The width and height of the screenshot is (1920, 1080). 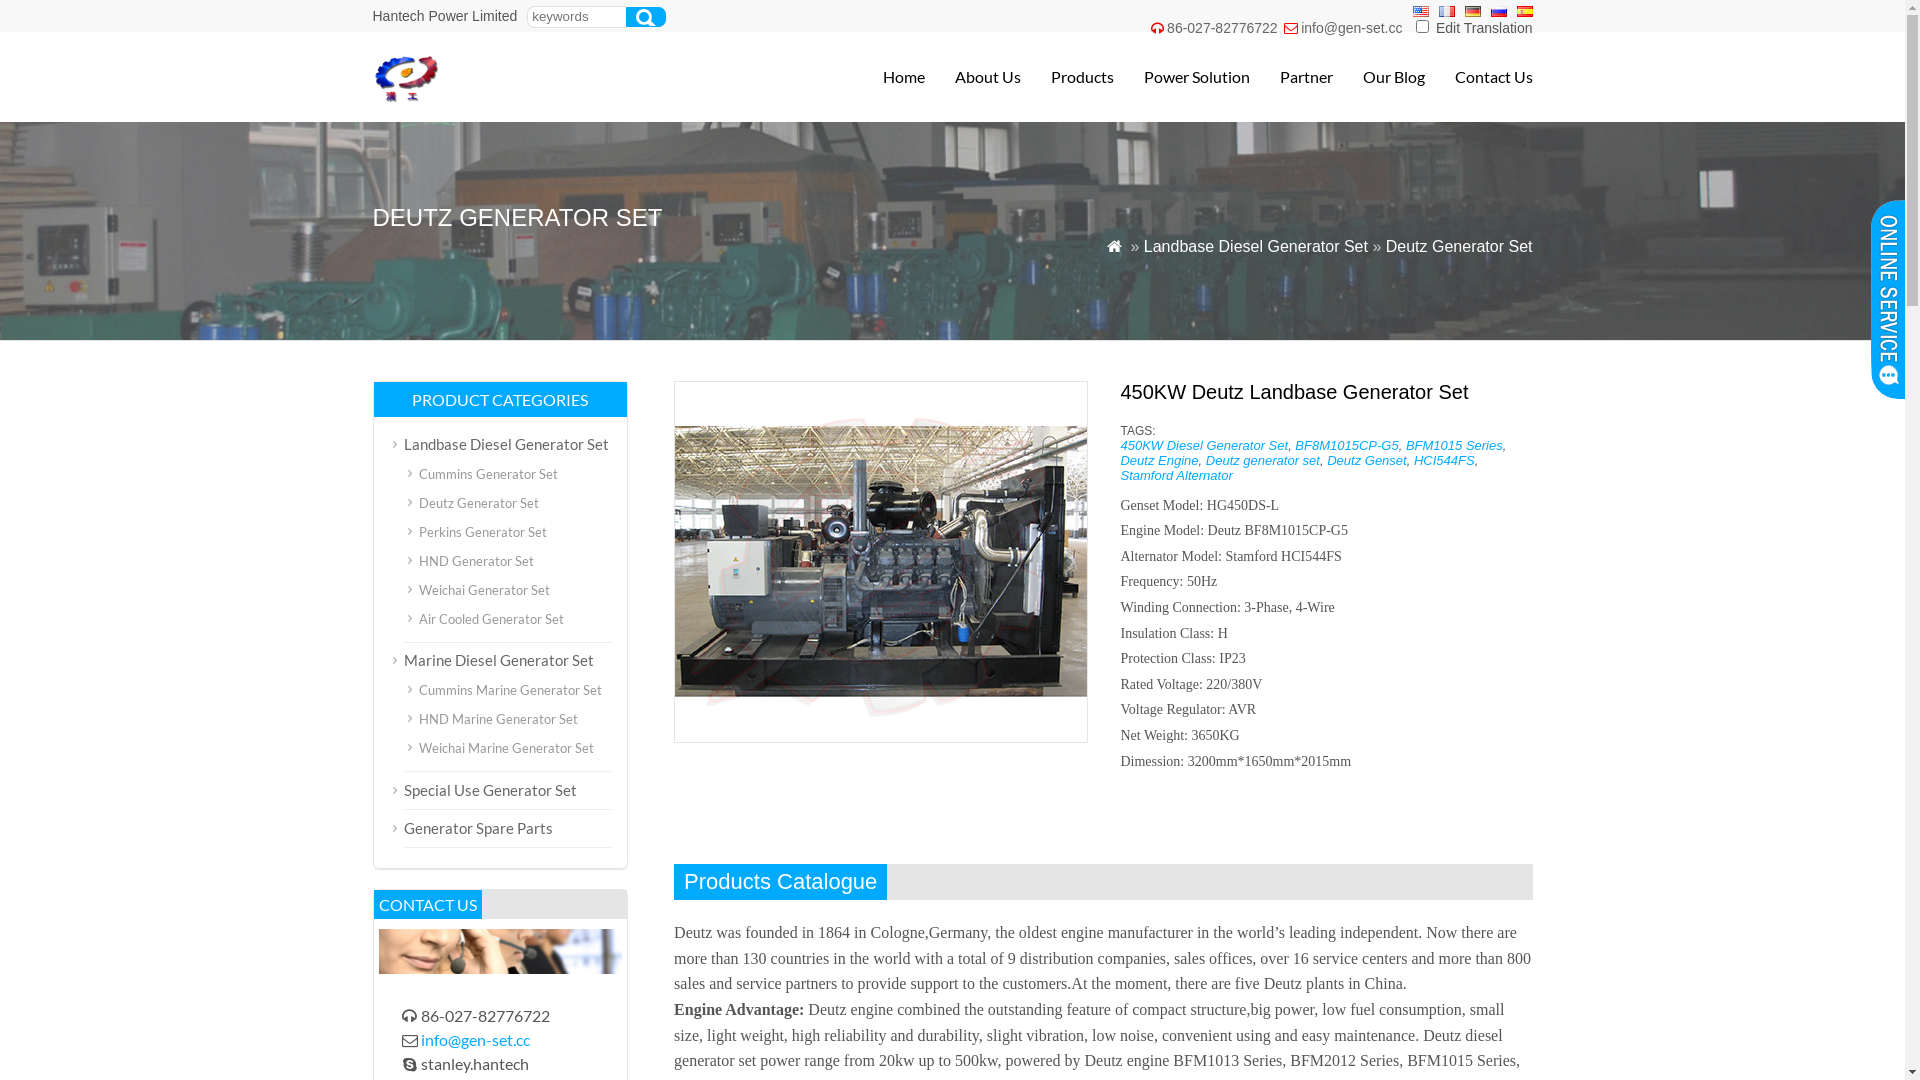 What do you see at coordinates (1263, 460) in the screenshot?
I see `Deutz generator set` at bounding box center [1263, 460].